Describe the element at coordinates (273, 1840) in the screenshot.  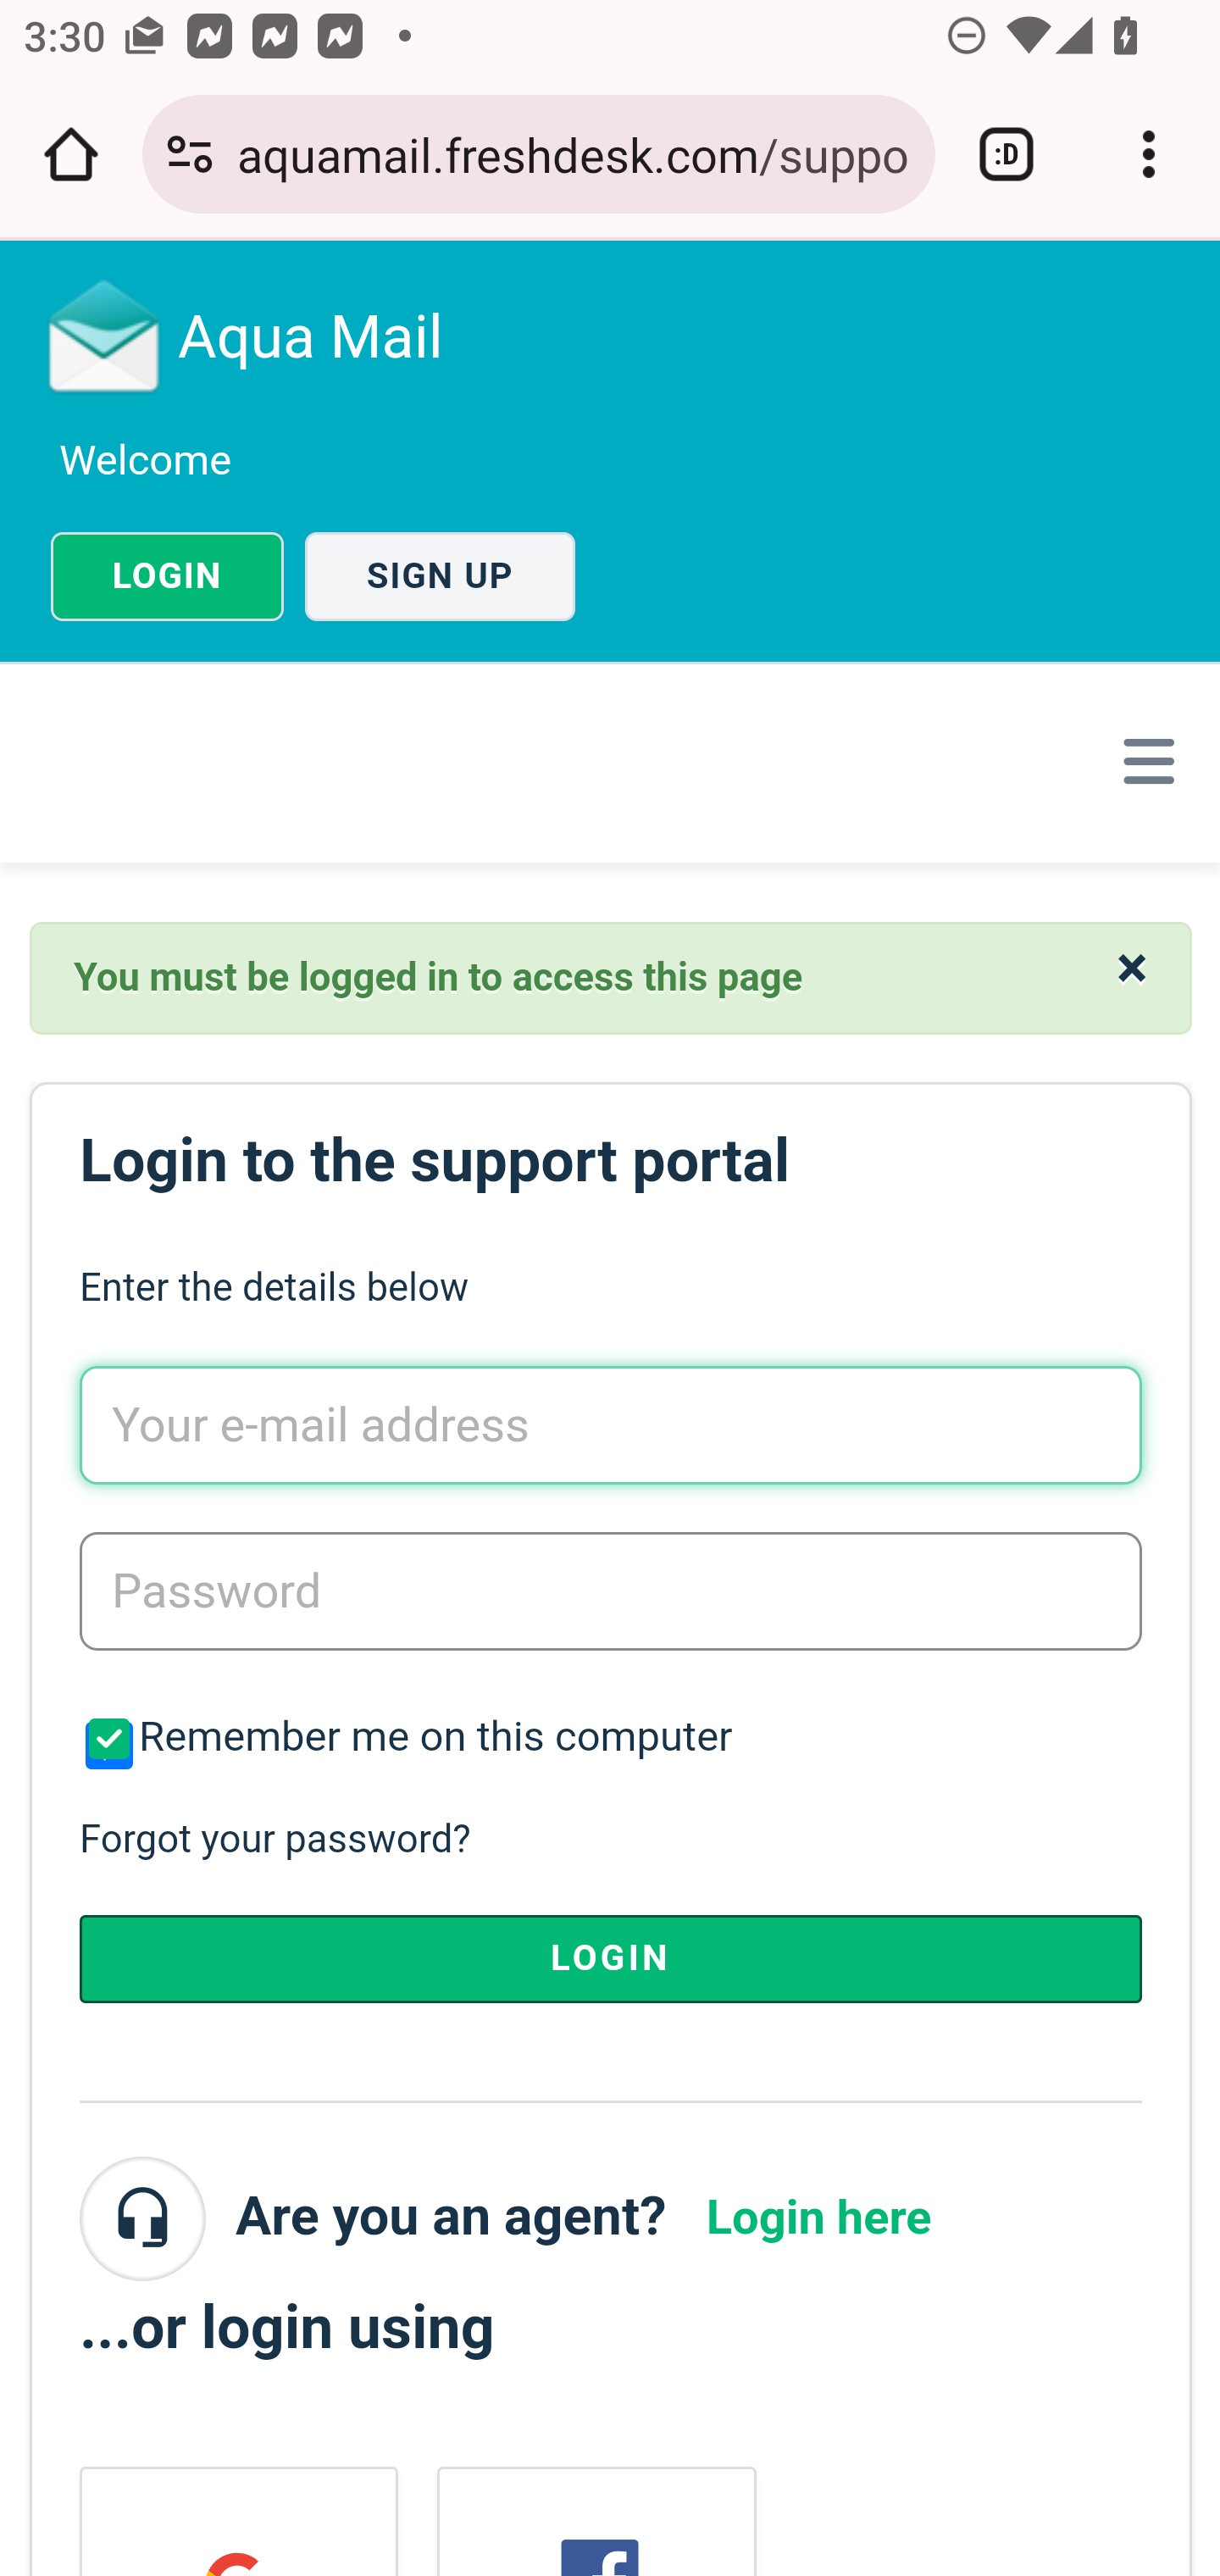
I see `Forgot your password?` at that location.